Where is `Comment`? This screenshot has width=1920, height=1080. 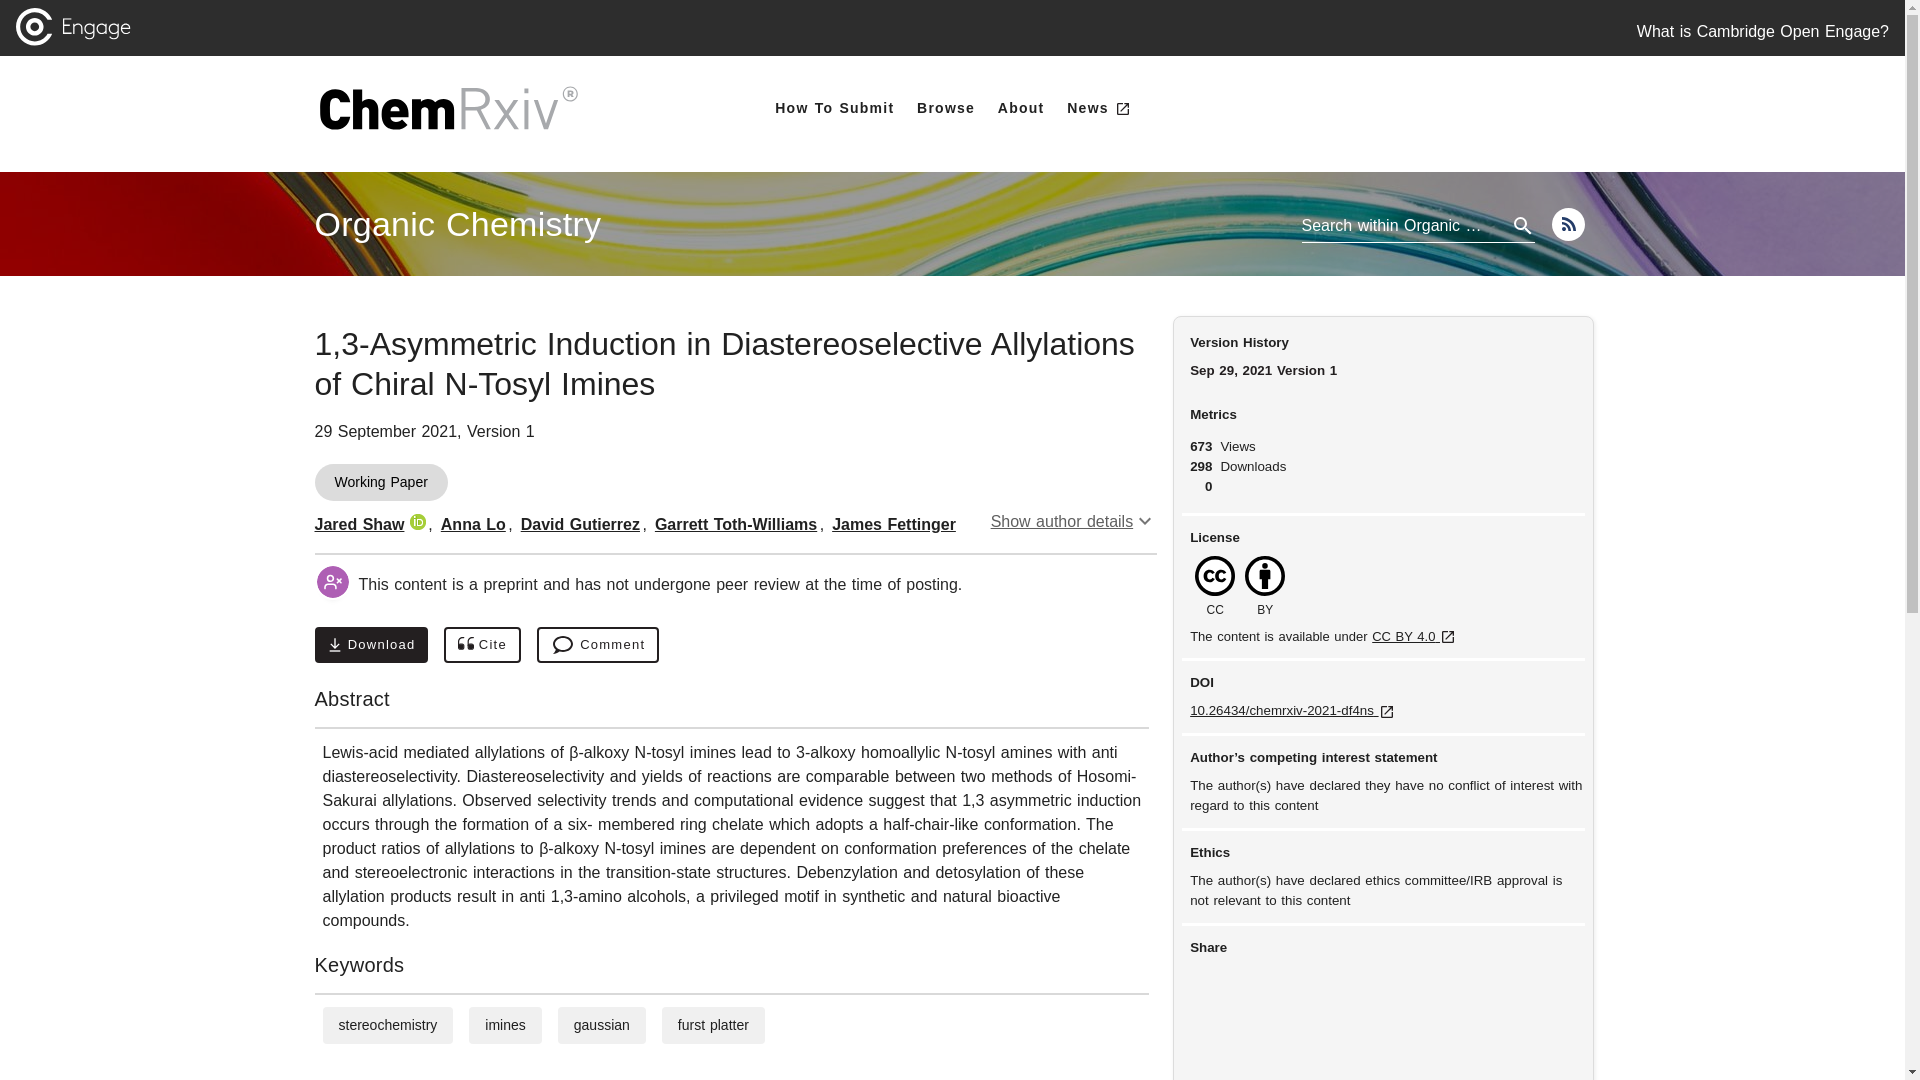
Comment is located at coordinates (598, 645).